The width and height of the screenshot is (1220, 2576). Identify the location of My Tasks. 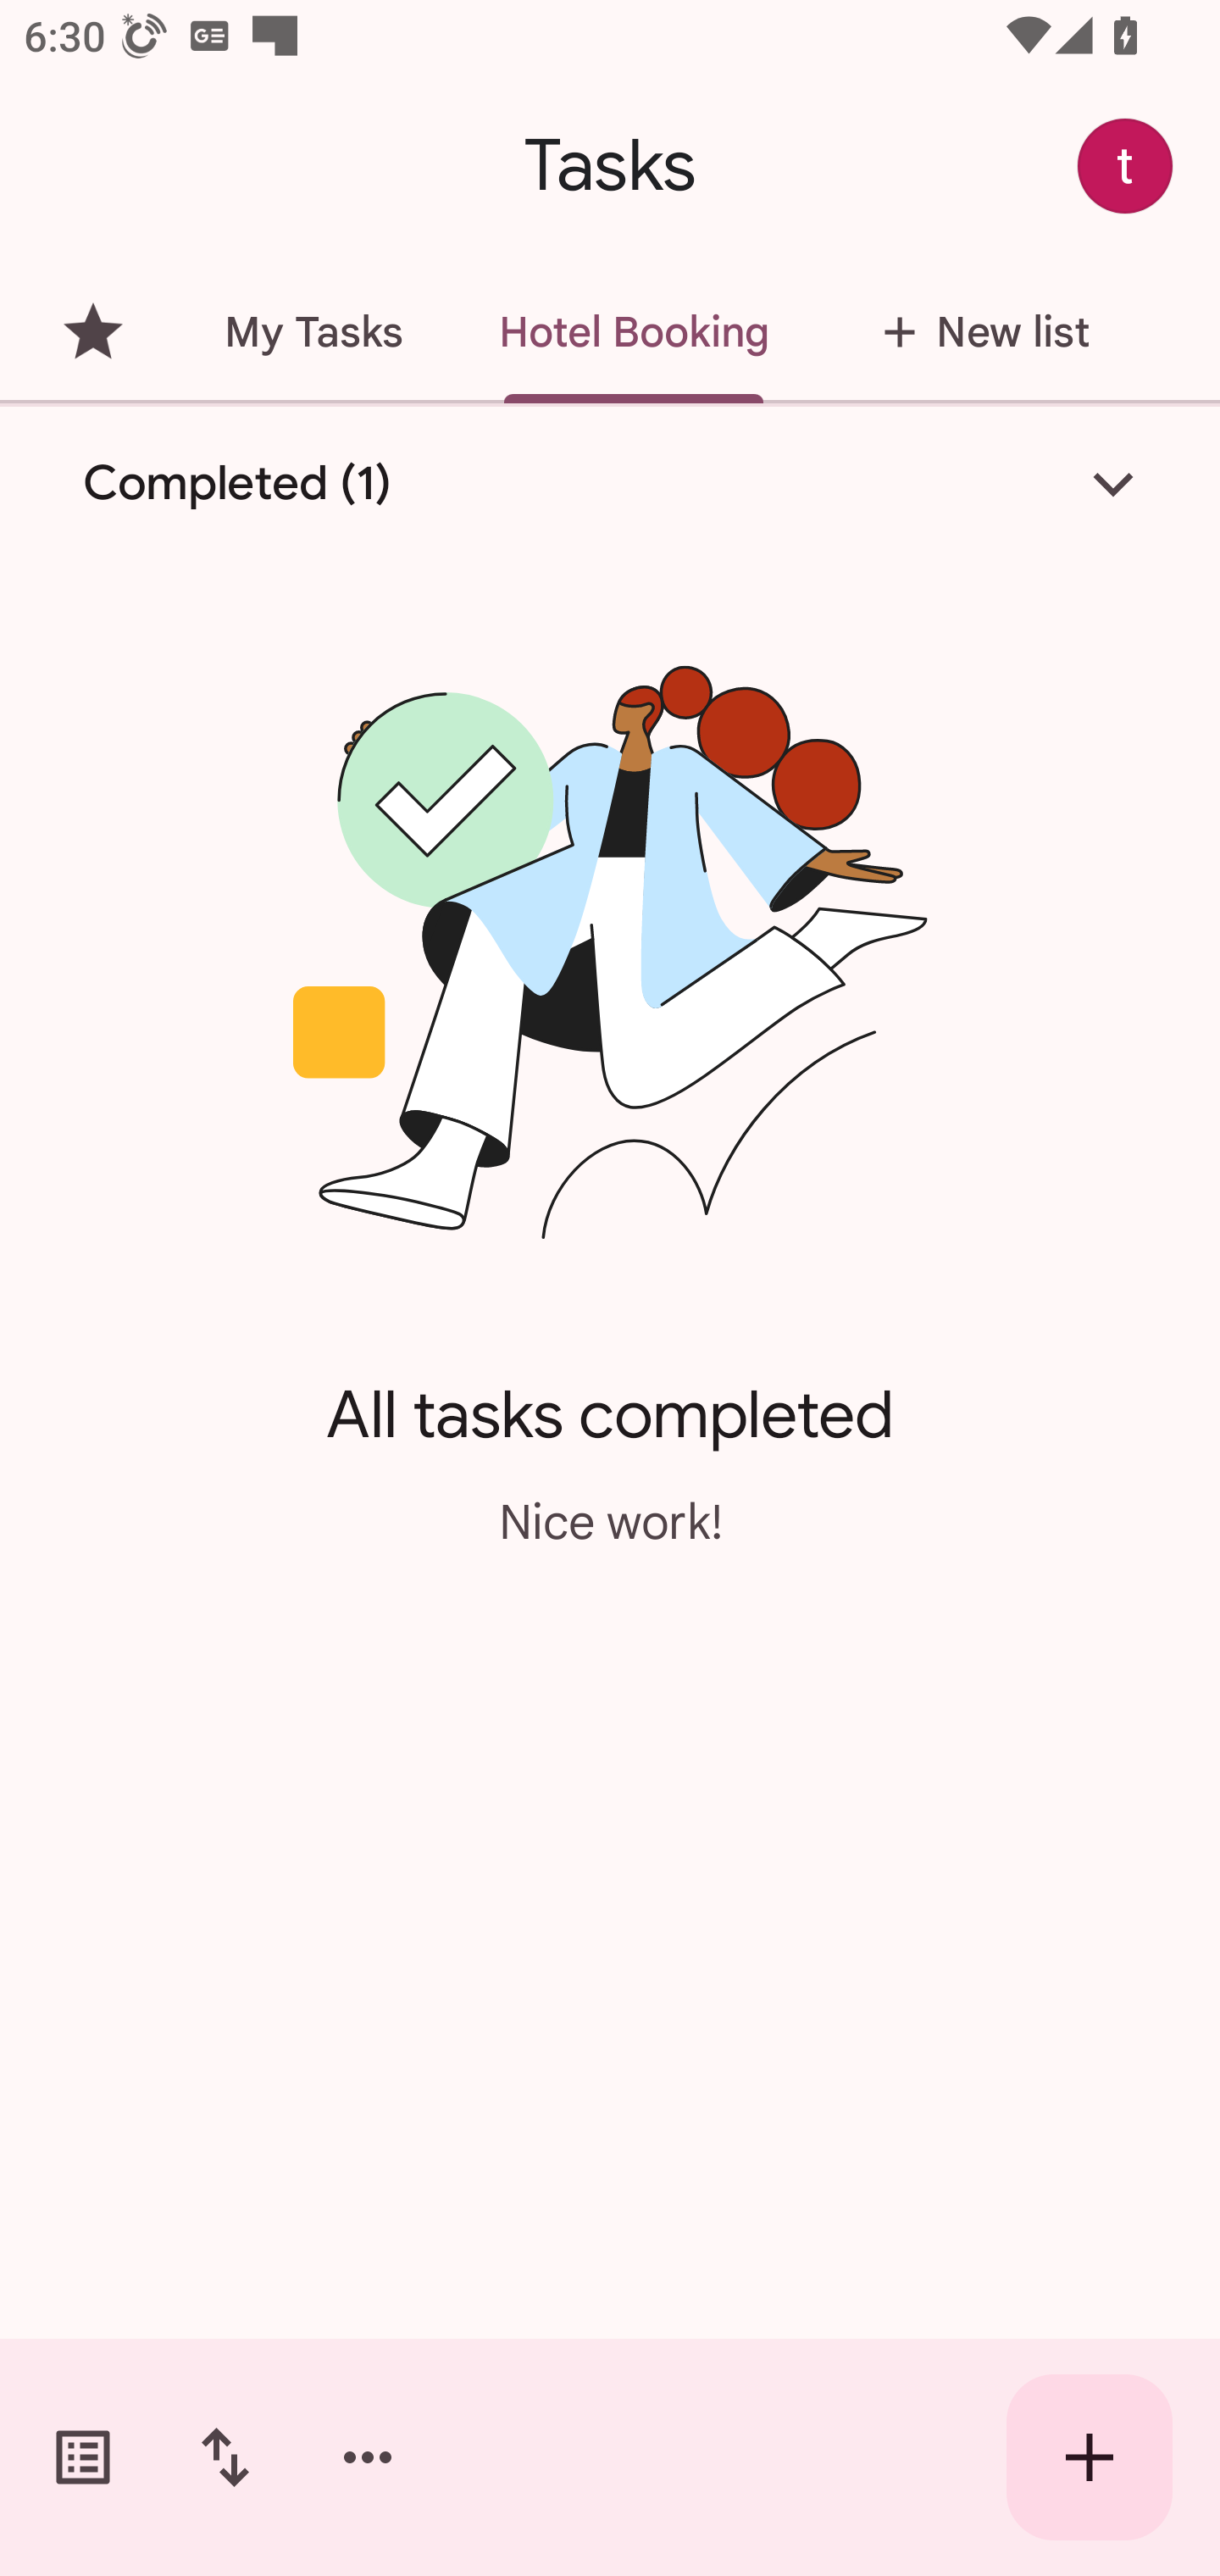
(313, 332).